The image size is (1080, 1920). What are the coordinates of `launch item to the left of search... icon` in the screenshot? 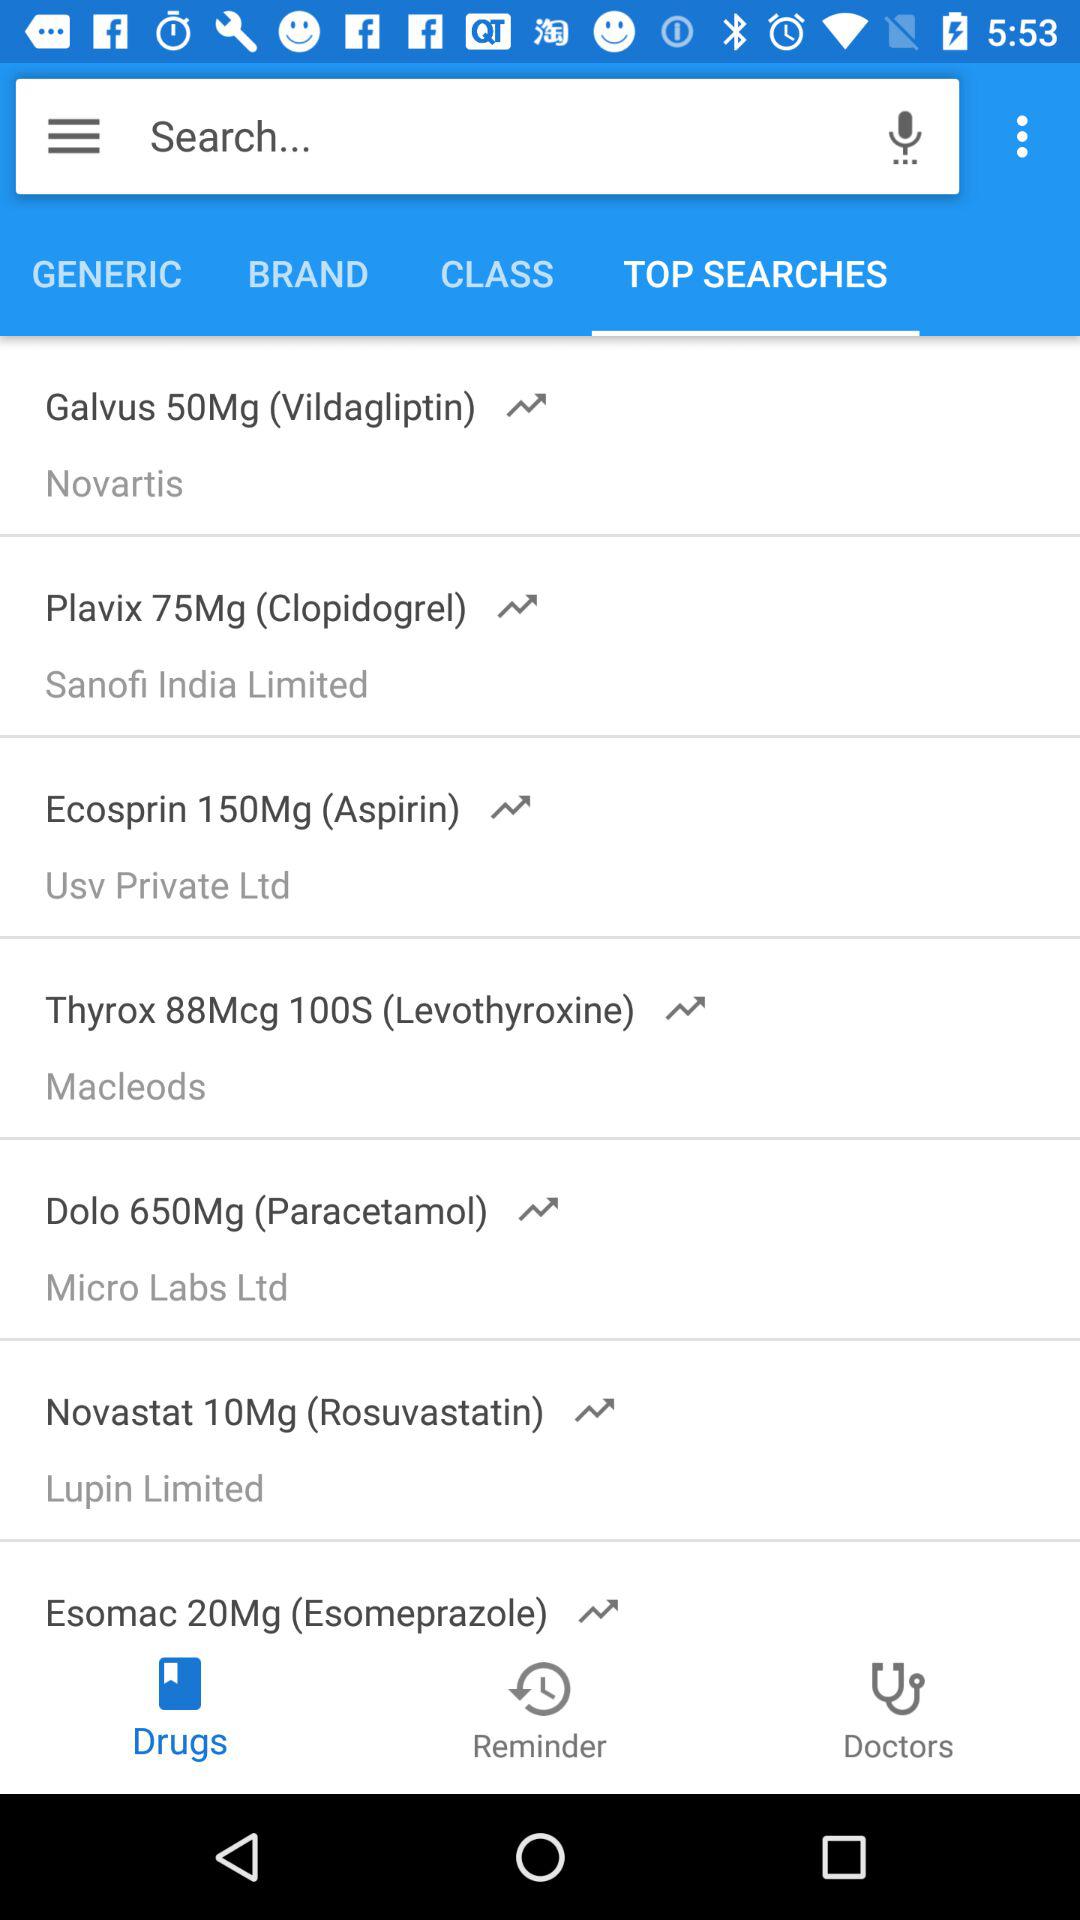 It's located at (74, 136).